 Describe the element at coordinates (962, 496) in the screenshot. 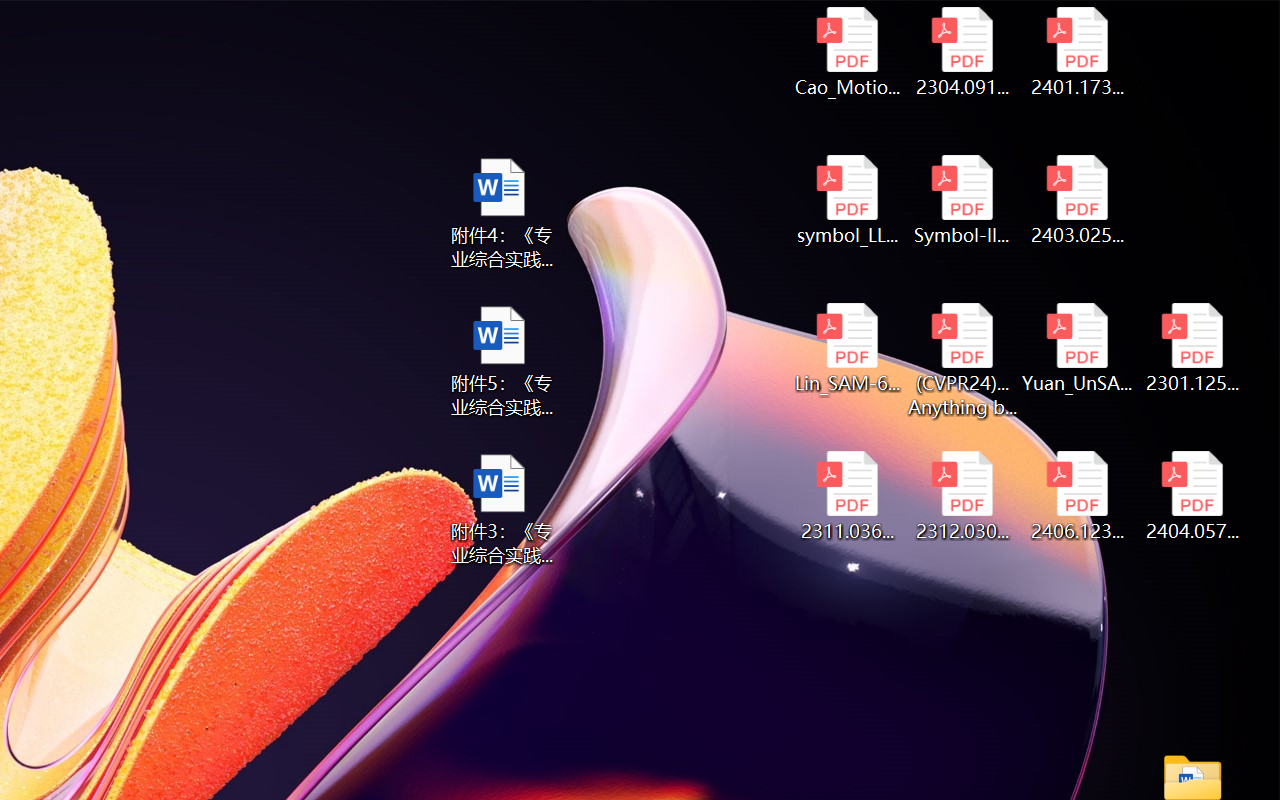

I see `2312.03032v2.pdf` at that location.